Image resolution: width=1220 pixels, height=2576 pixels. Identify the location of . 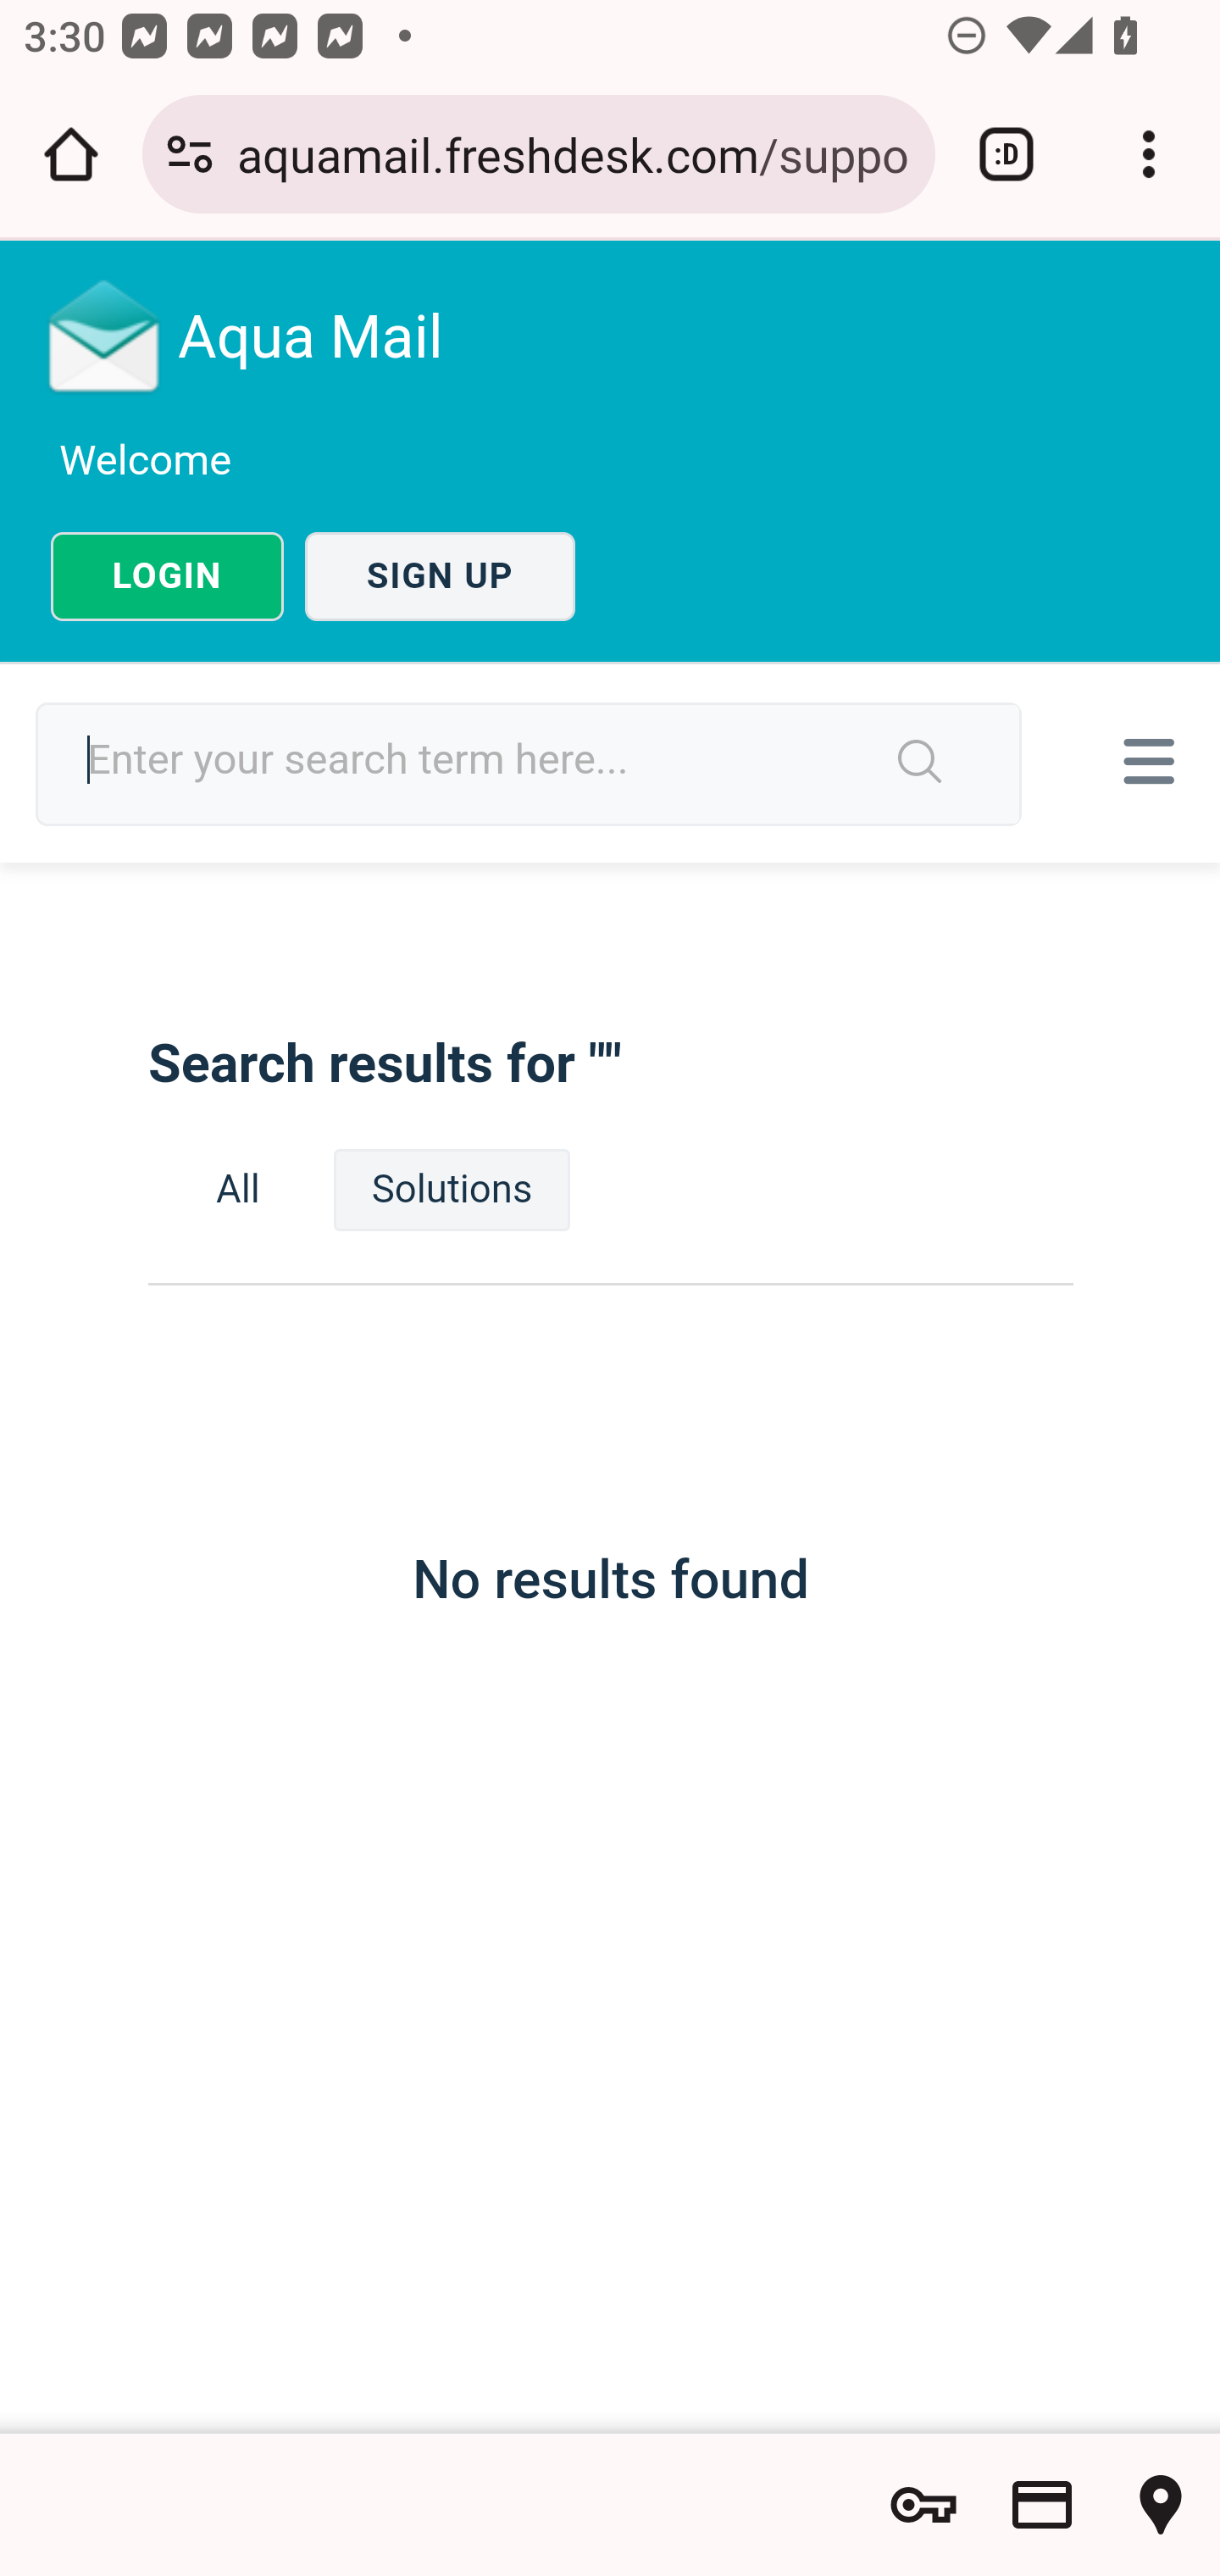
(1142, 761).